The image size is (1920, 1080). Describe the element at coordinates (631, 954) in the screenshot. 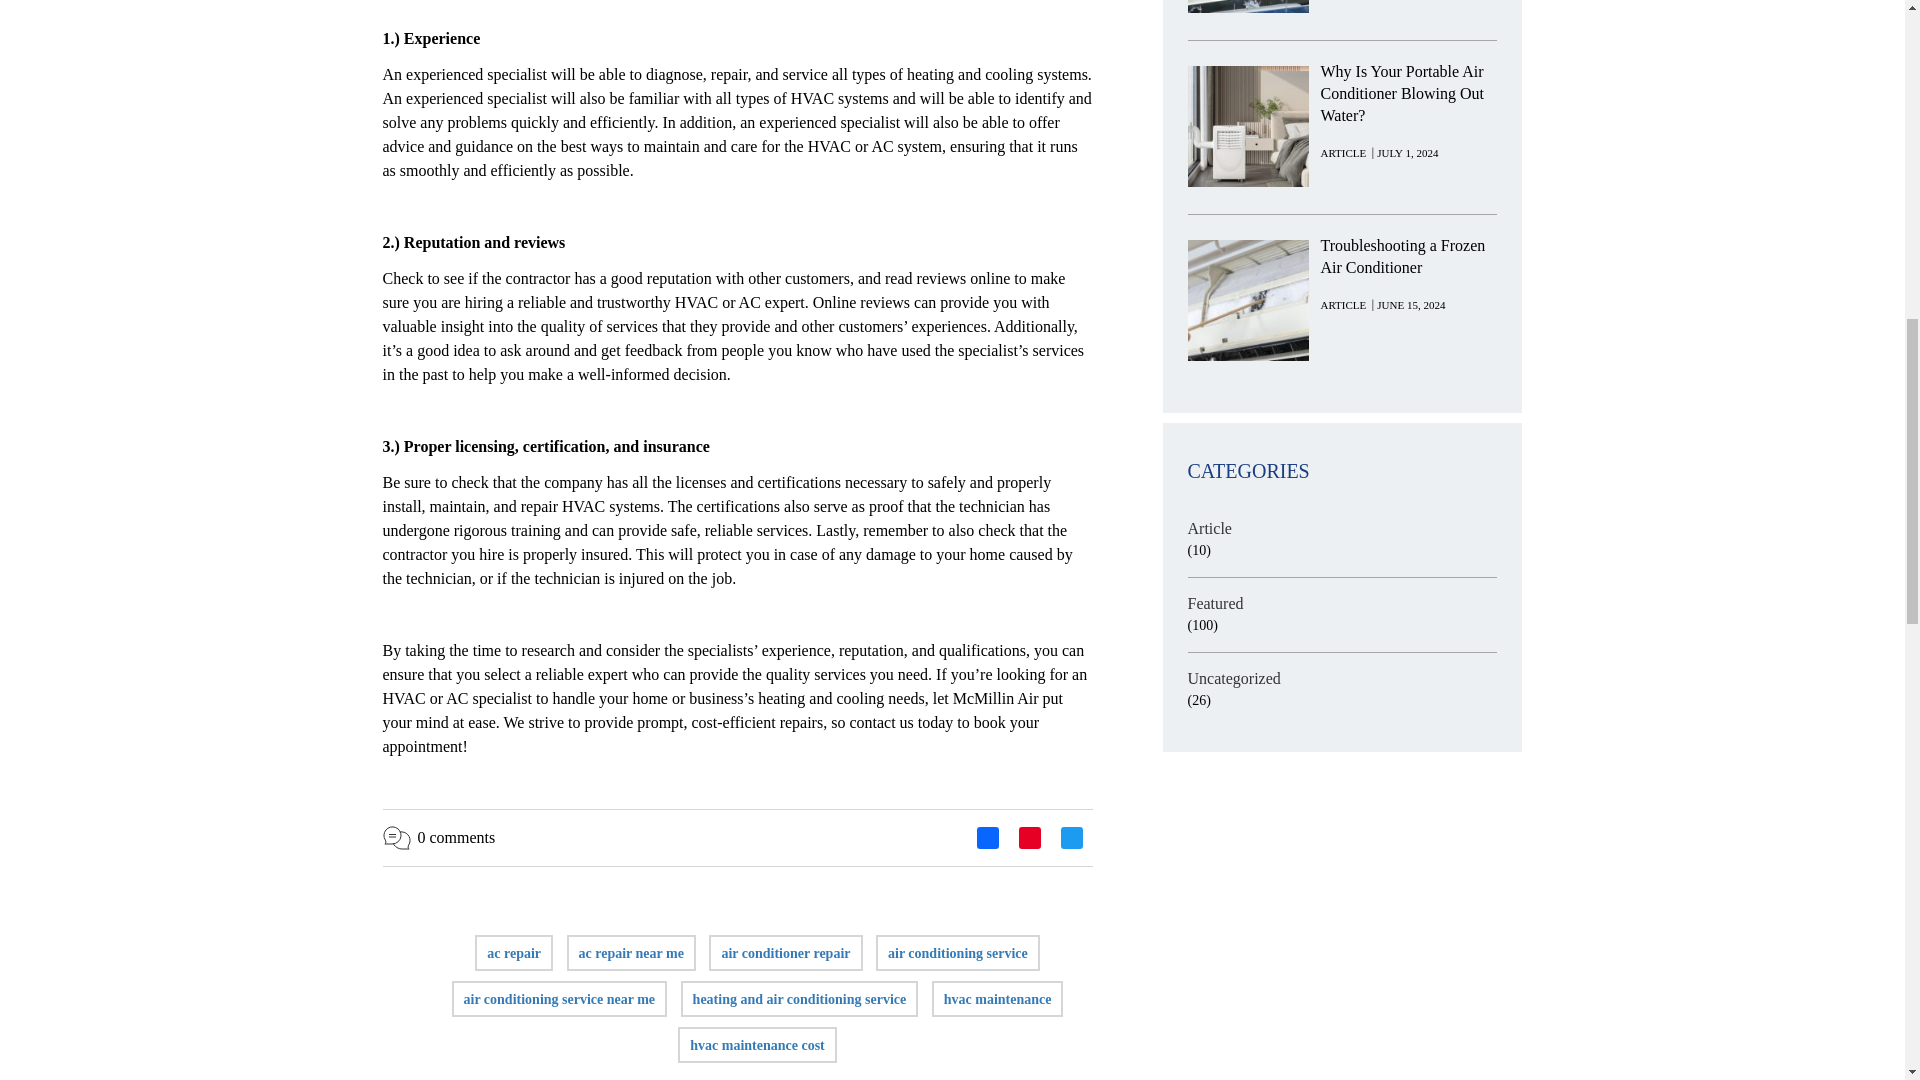

I see `ac repair near me` at that location.